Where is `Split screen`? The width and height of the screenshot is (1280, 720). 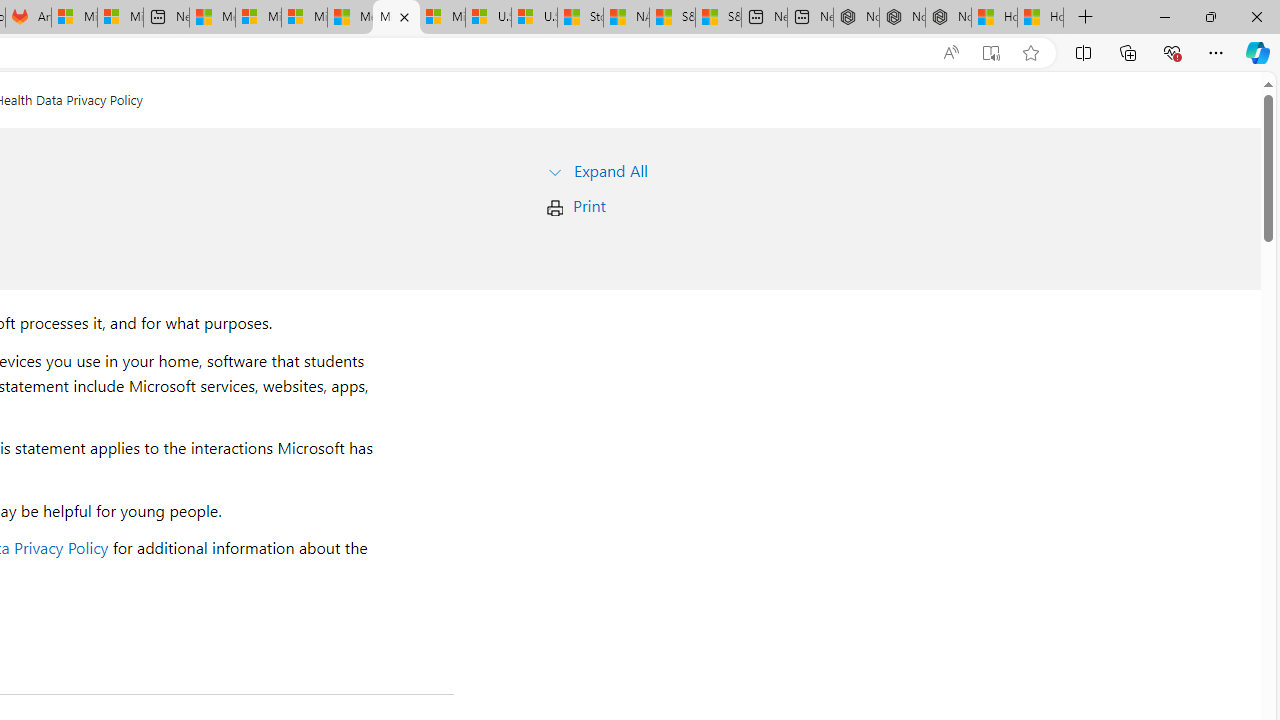 Split screen is located at coordinates (1083, 52).